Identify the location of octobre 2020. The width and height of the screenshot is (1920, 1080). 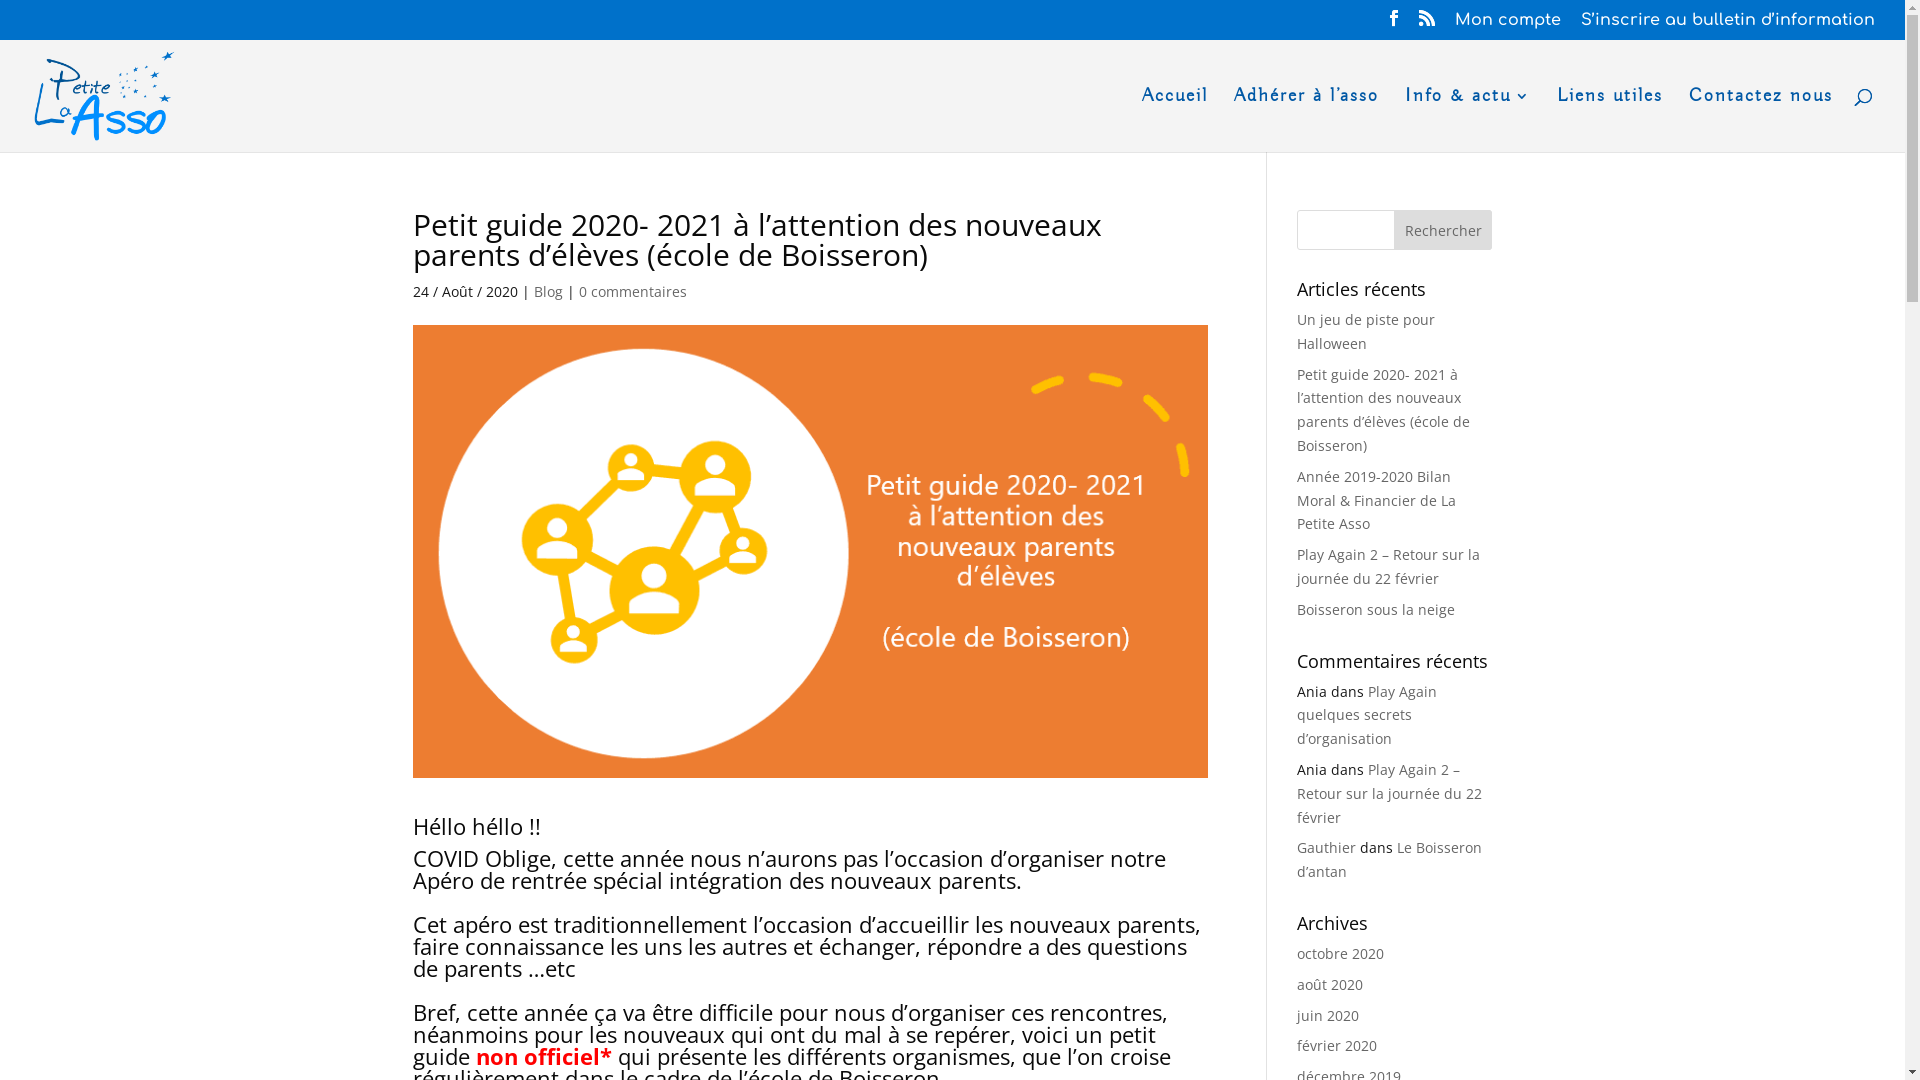
(1340, 954).